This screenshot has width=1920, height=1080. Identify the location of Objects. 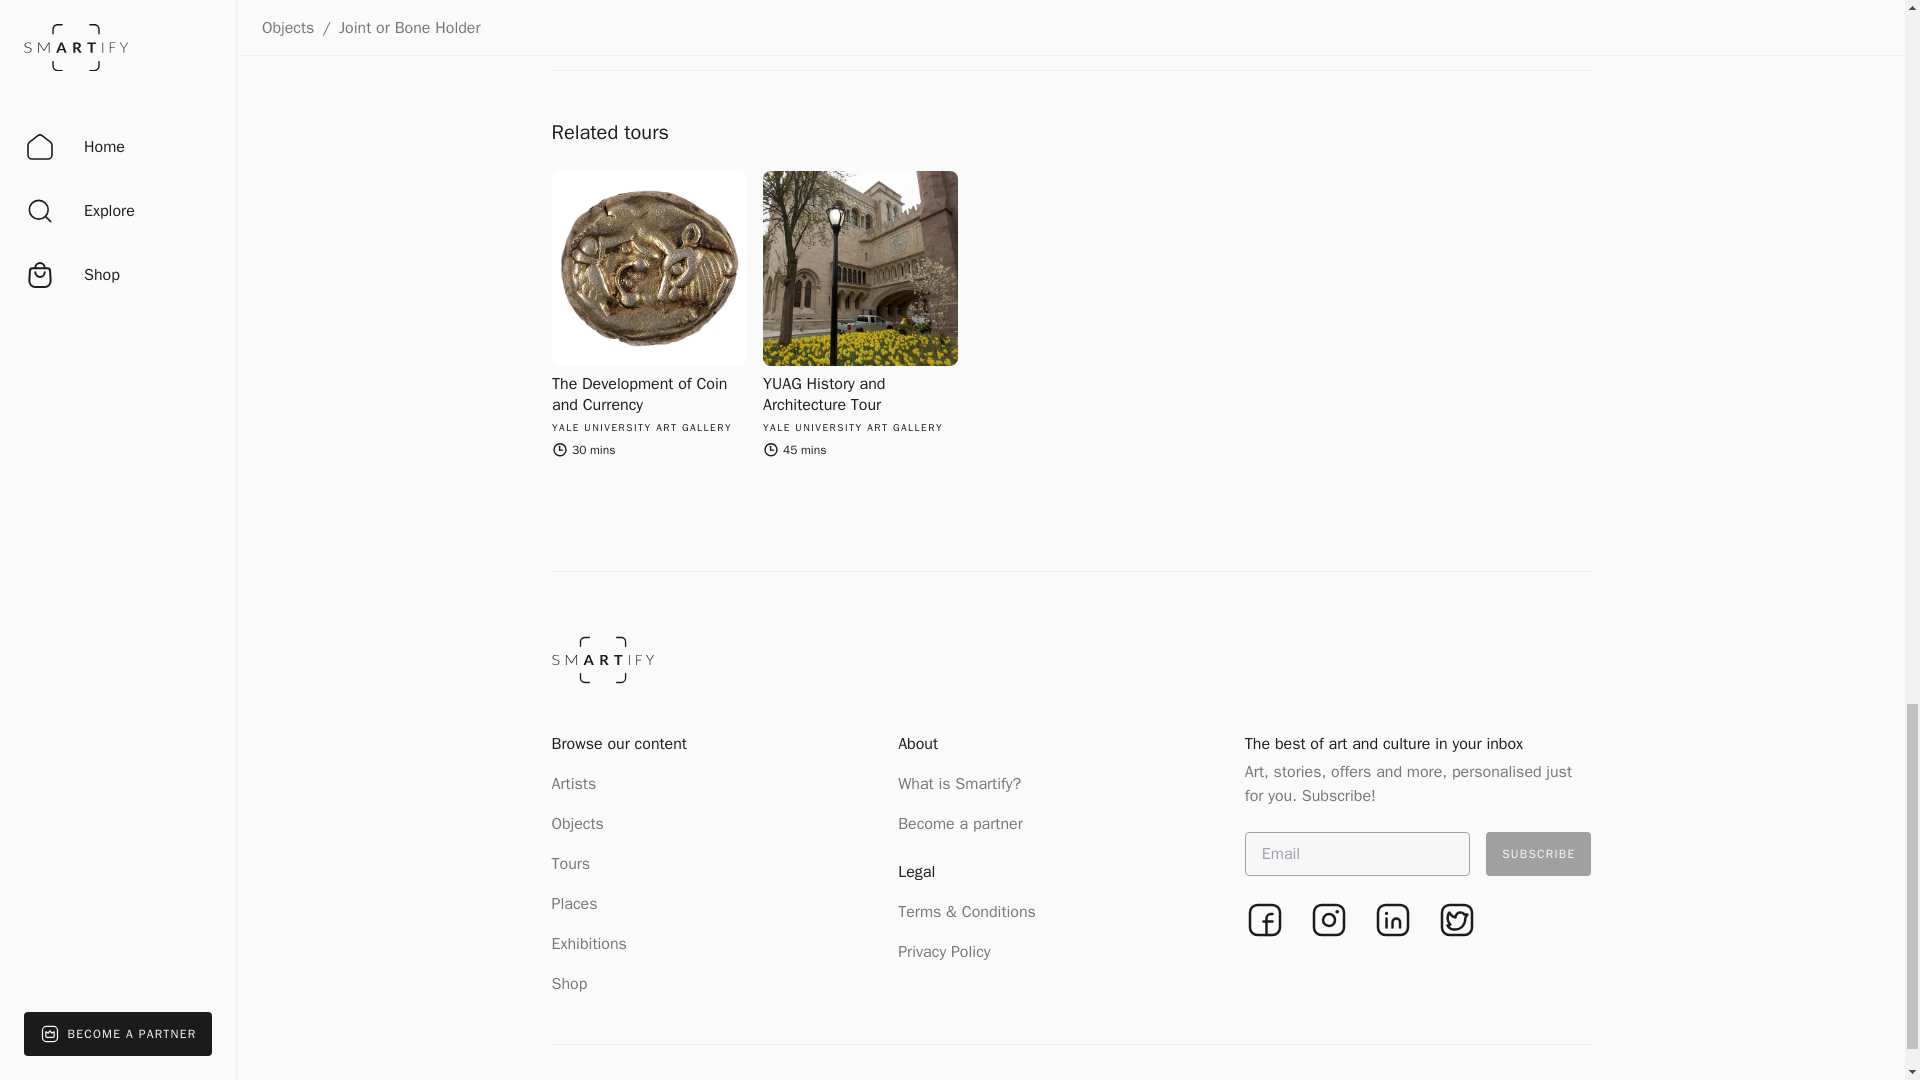
(578, 824).